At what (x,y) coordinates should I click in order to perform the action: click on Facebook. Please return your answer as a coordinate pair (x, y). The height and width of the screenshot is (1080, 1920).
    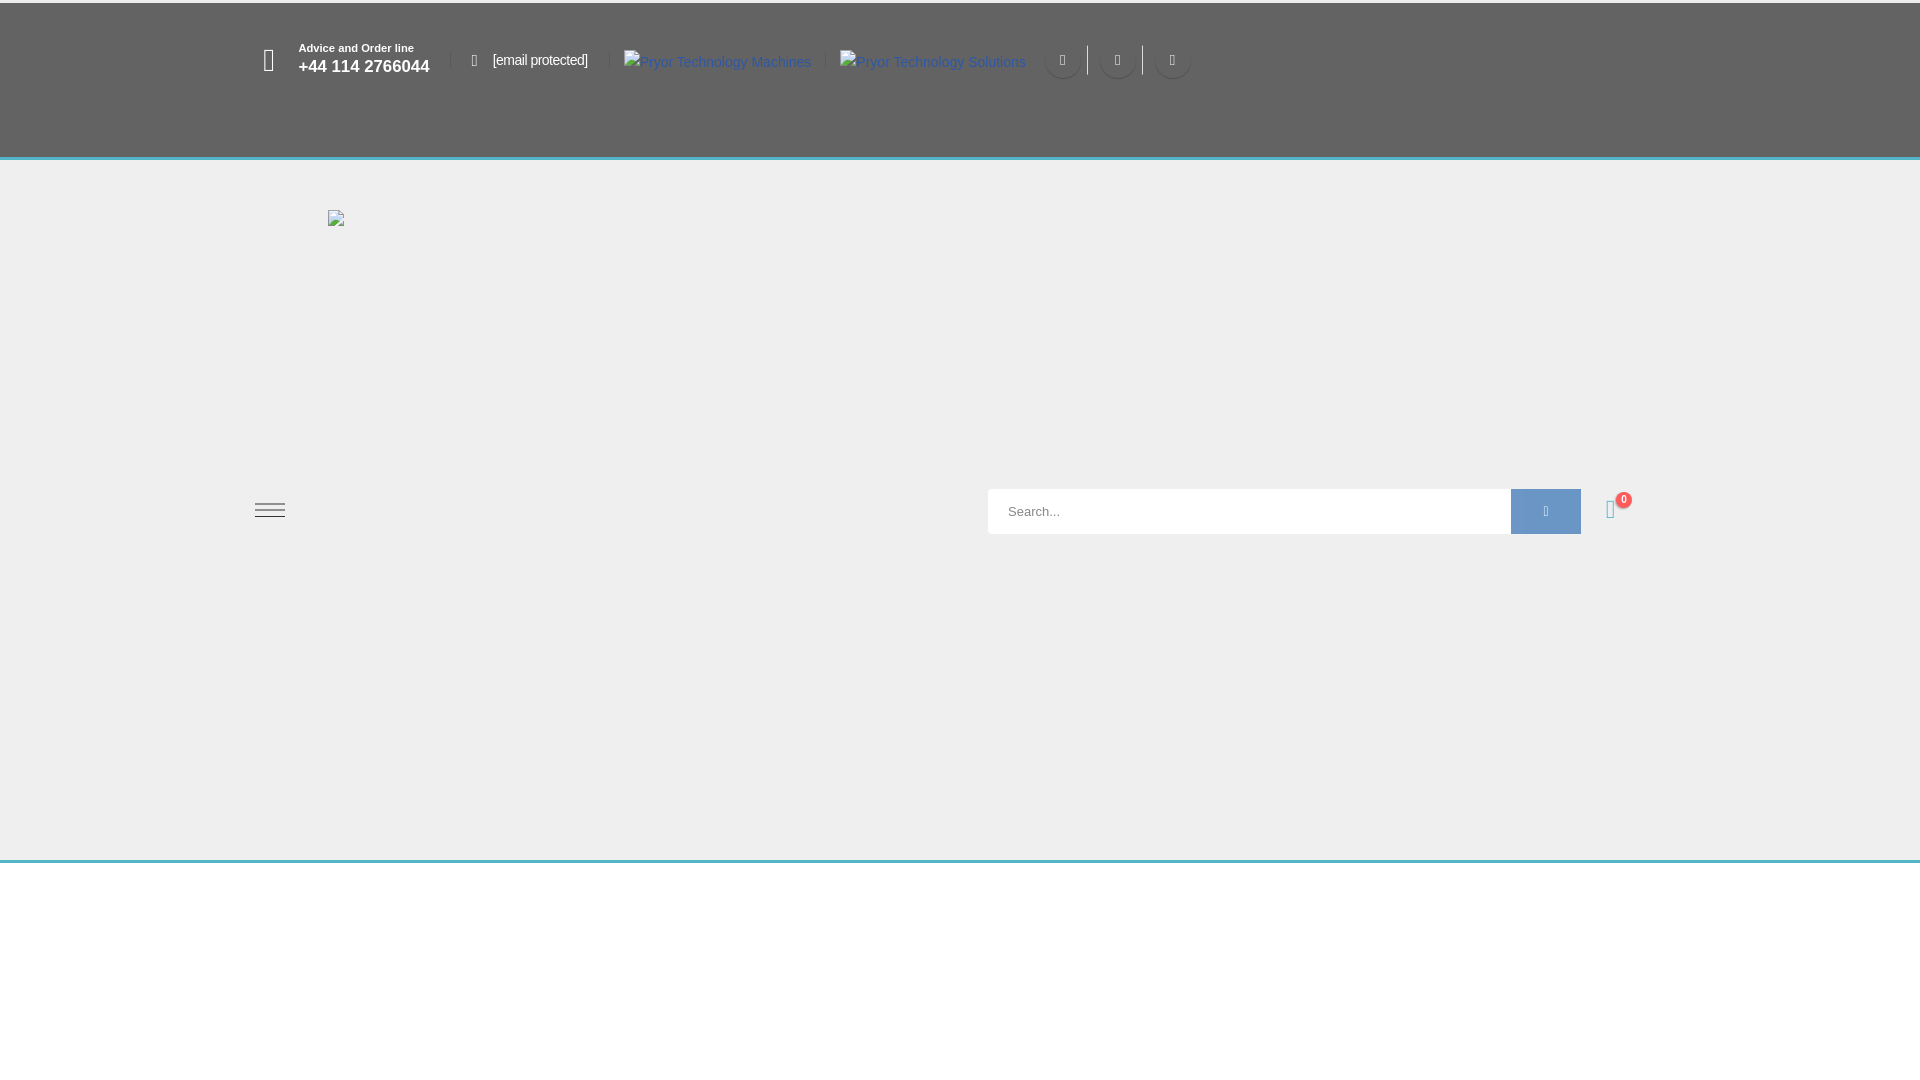
    Looking at the image, I should click on (1062, 60).